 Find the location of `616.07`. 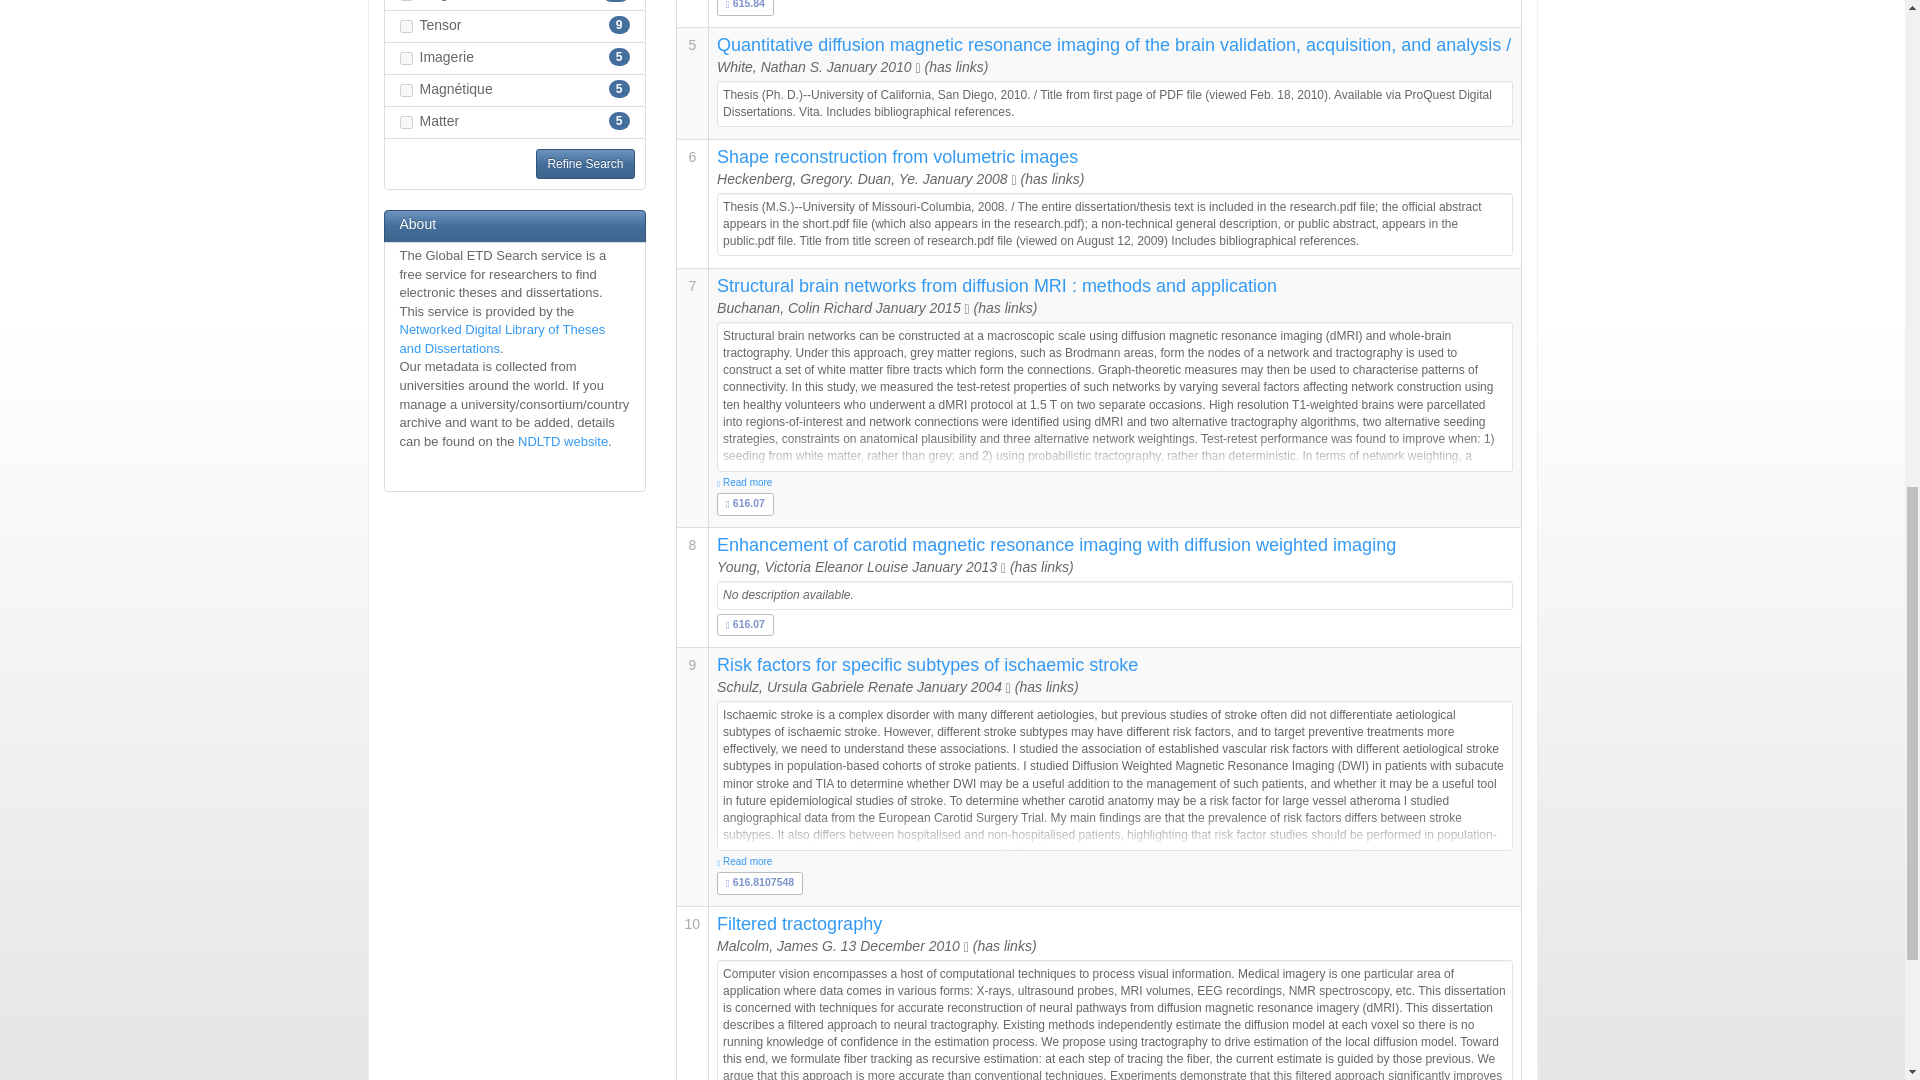

616.07 is located at coordinates (744, 623).